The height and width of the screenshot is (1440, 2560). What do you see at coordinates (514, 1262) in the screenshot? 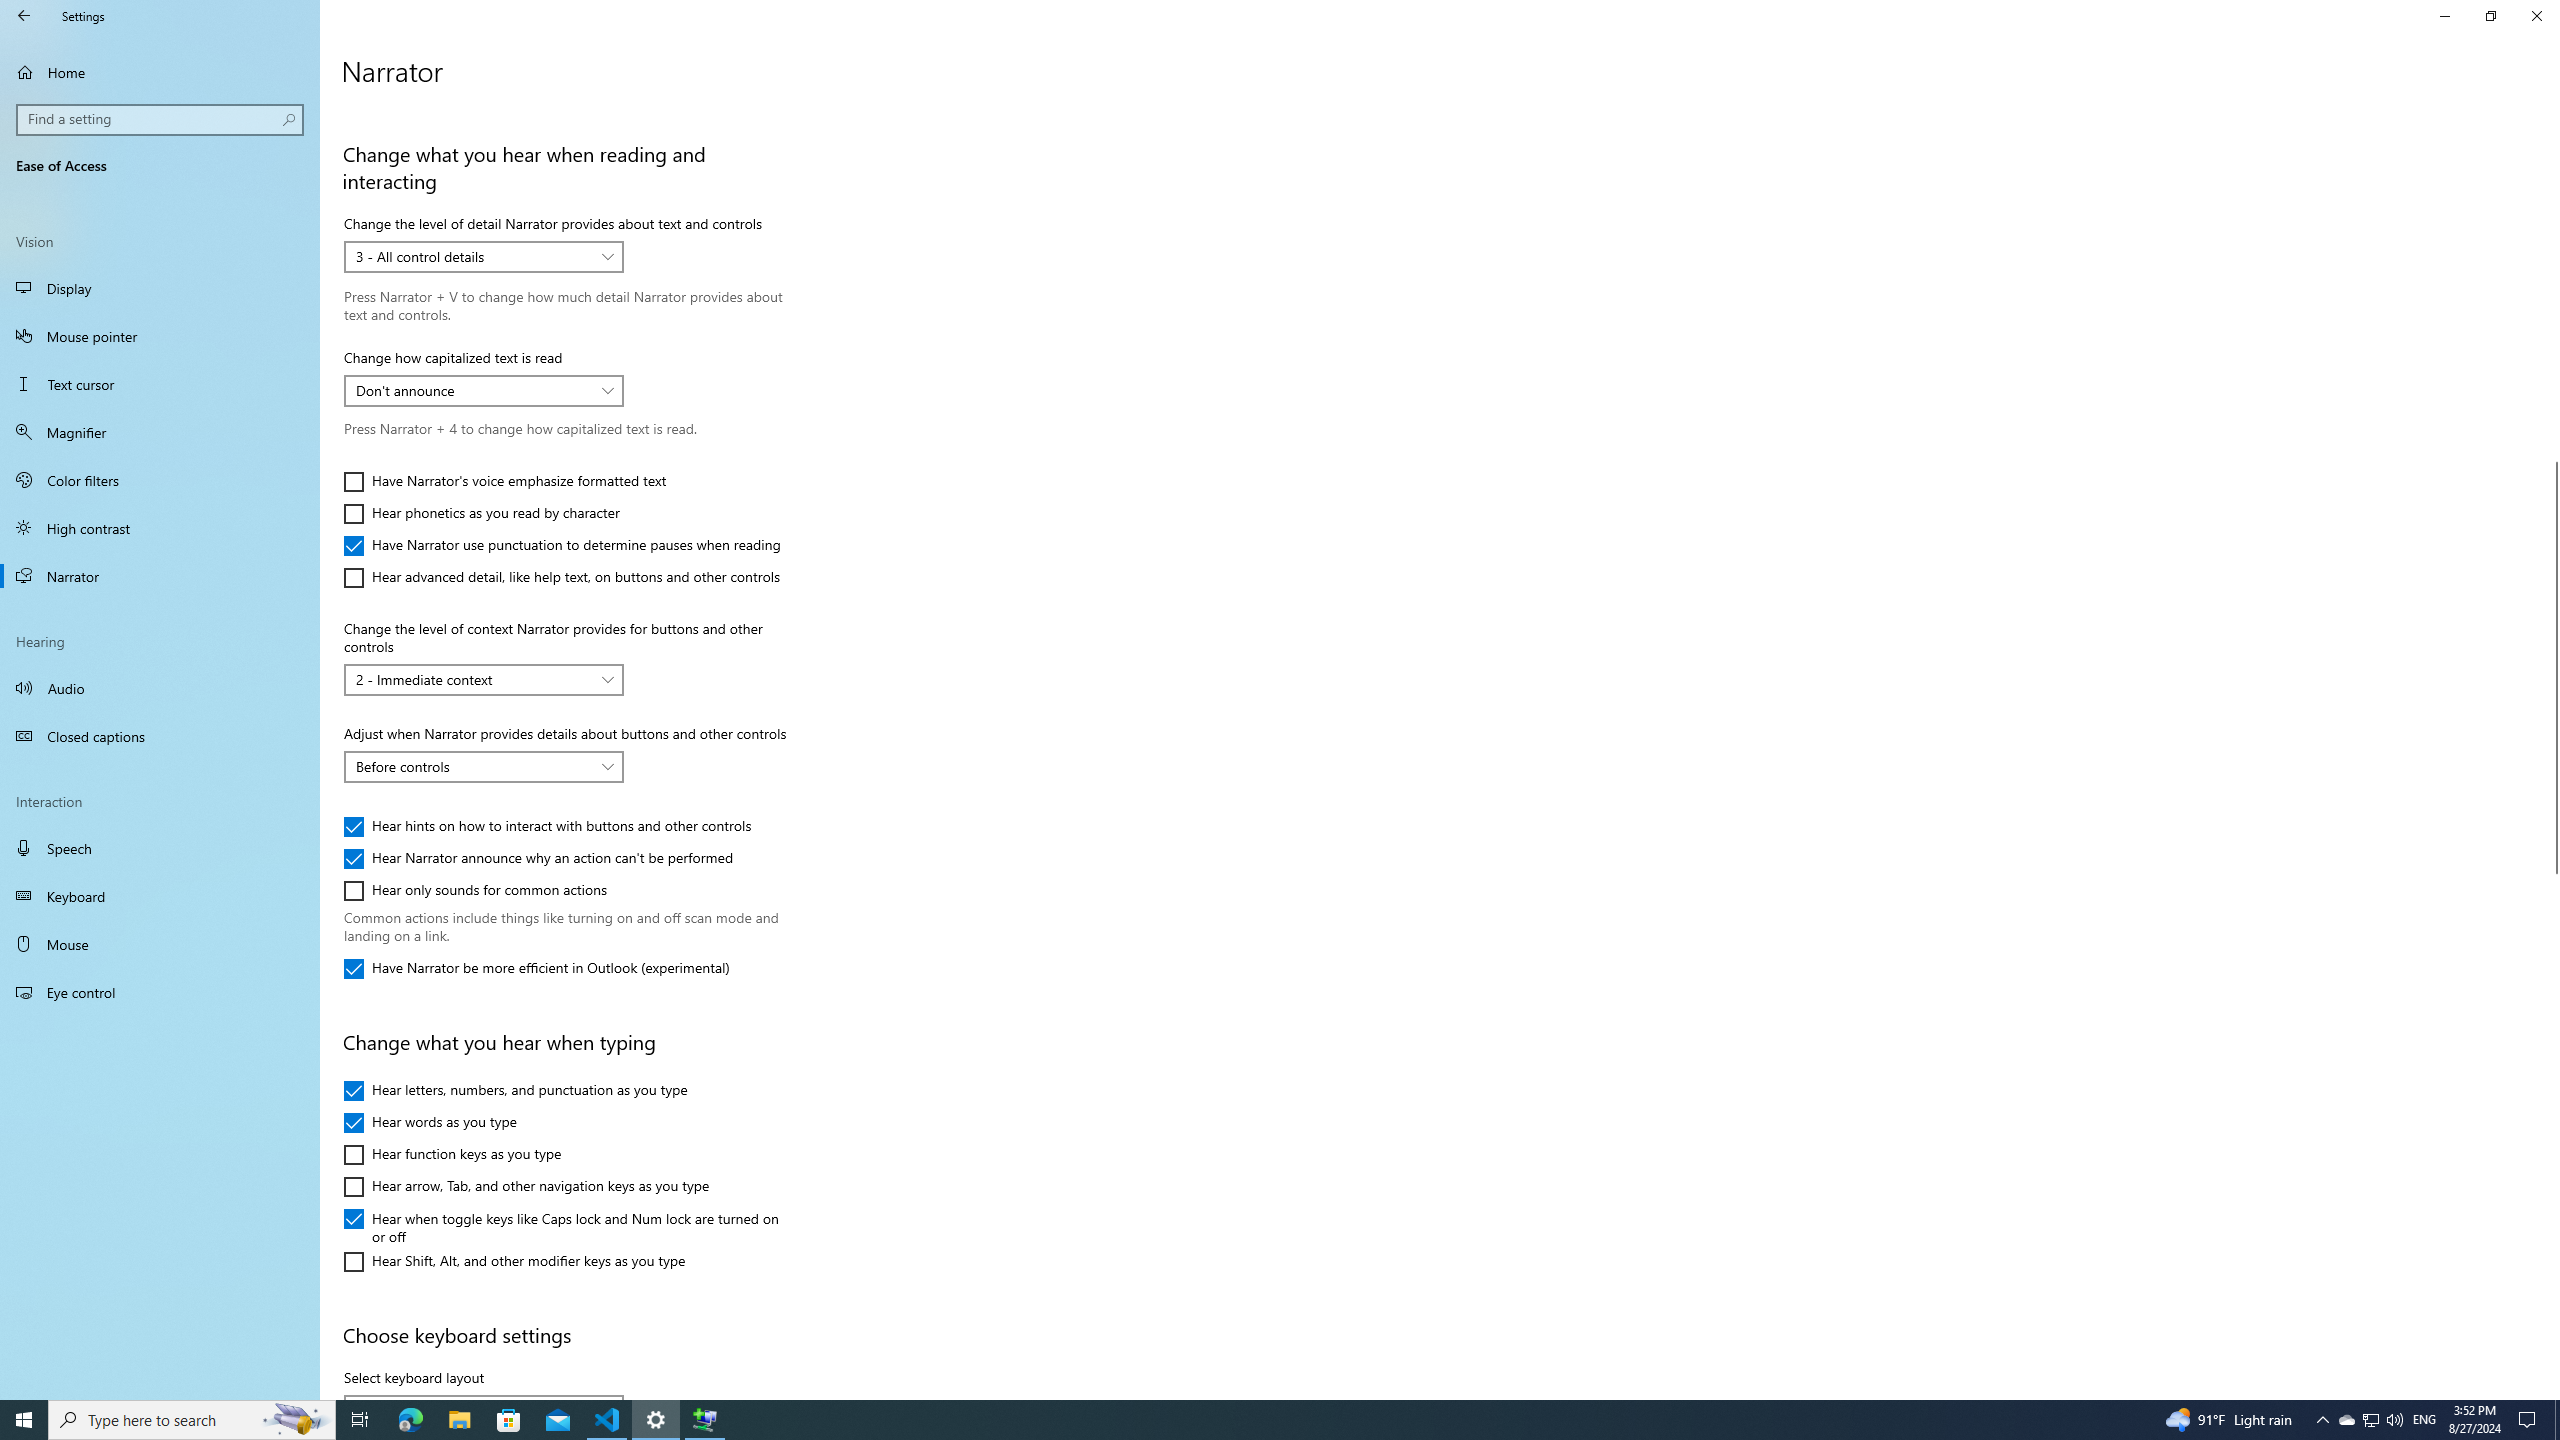
I see `Hear Shift, Alt, and other modifier keys as you type` at bounding box center [514, 1262].